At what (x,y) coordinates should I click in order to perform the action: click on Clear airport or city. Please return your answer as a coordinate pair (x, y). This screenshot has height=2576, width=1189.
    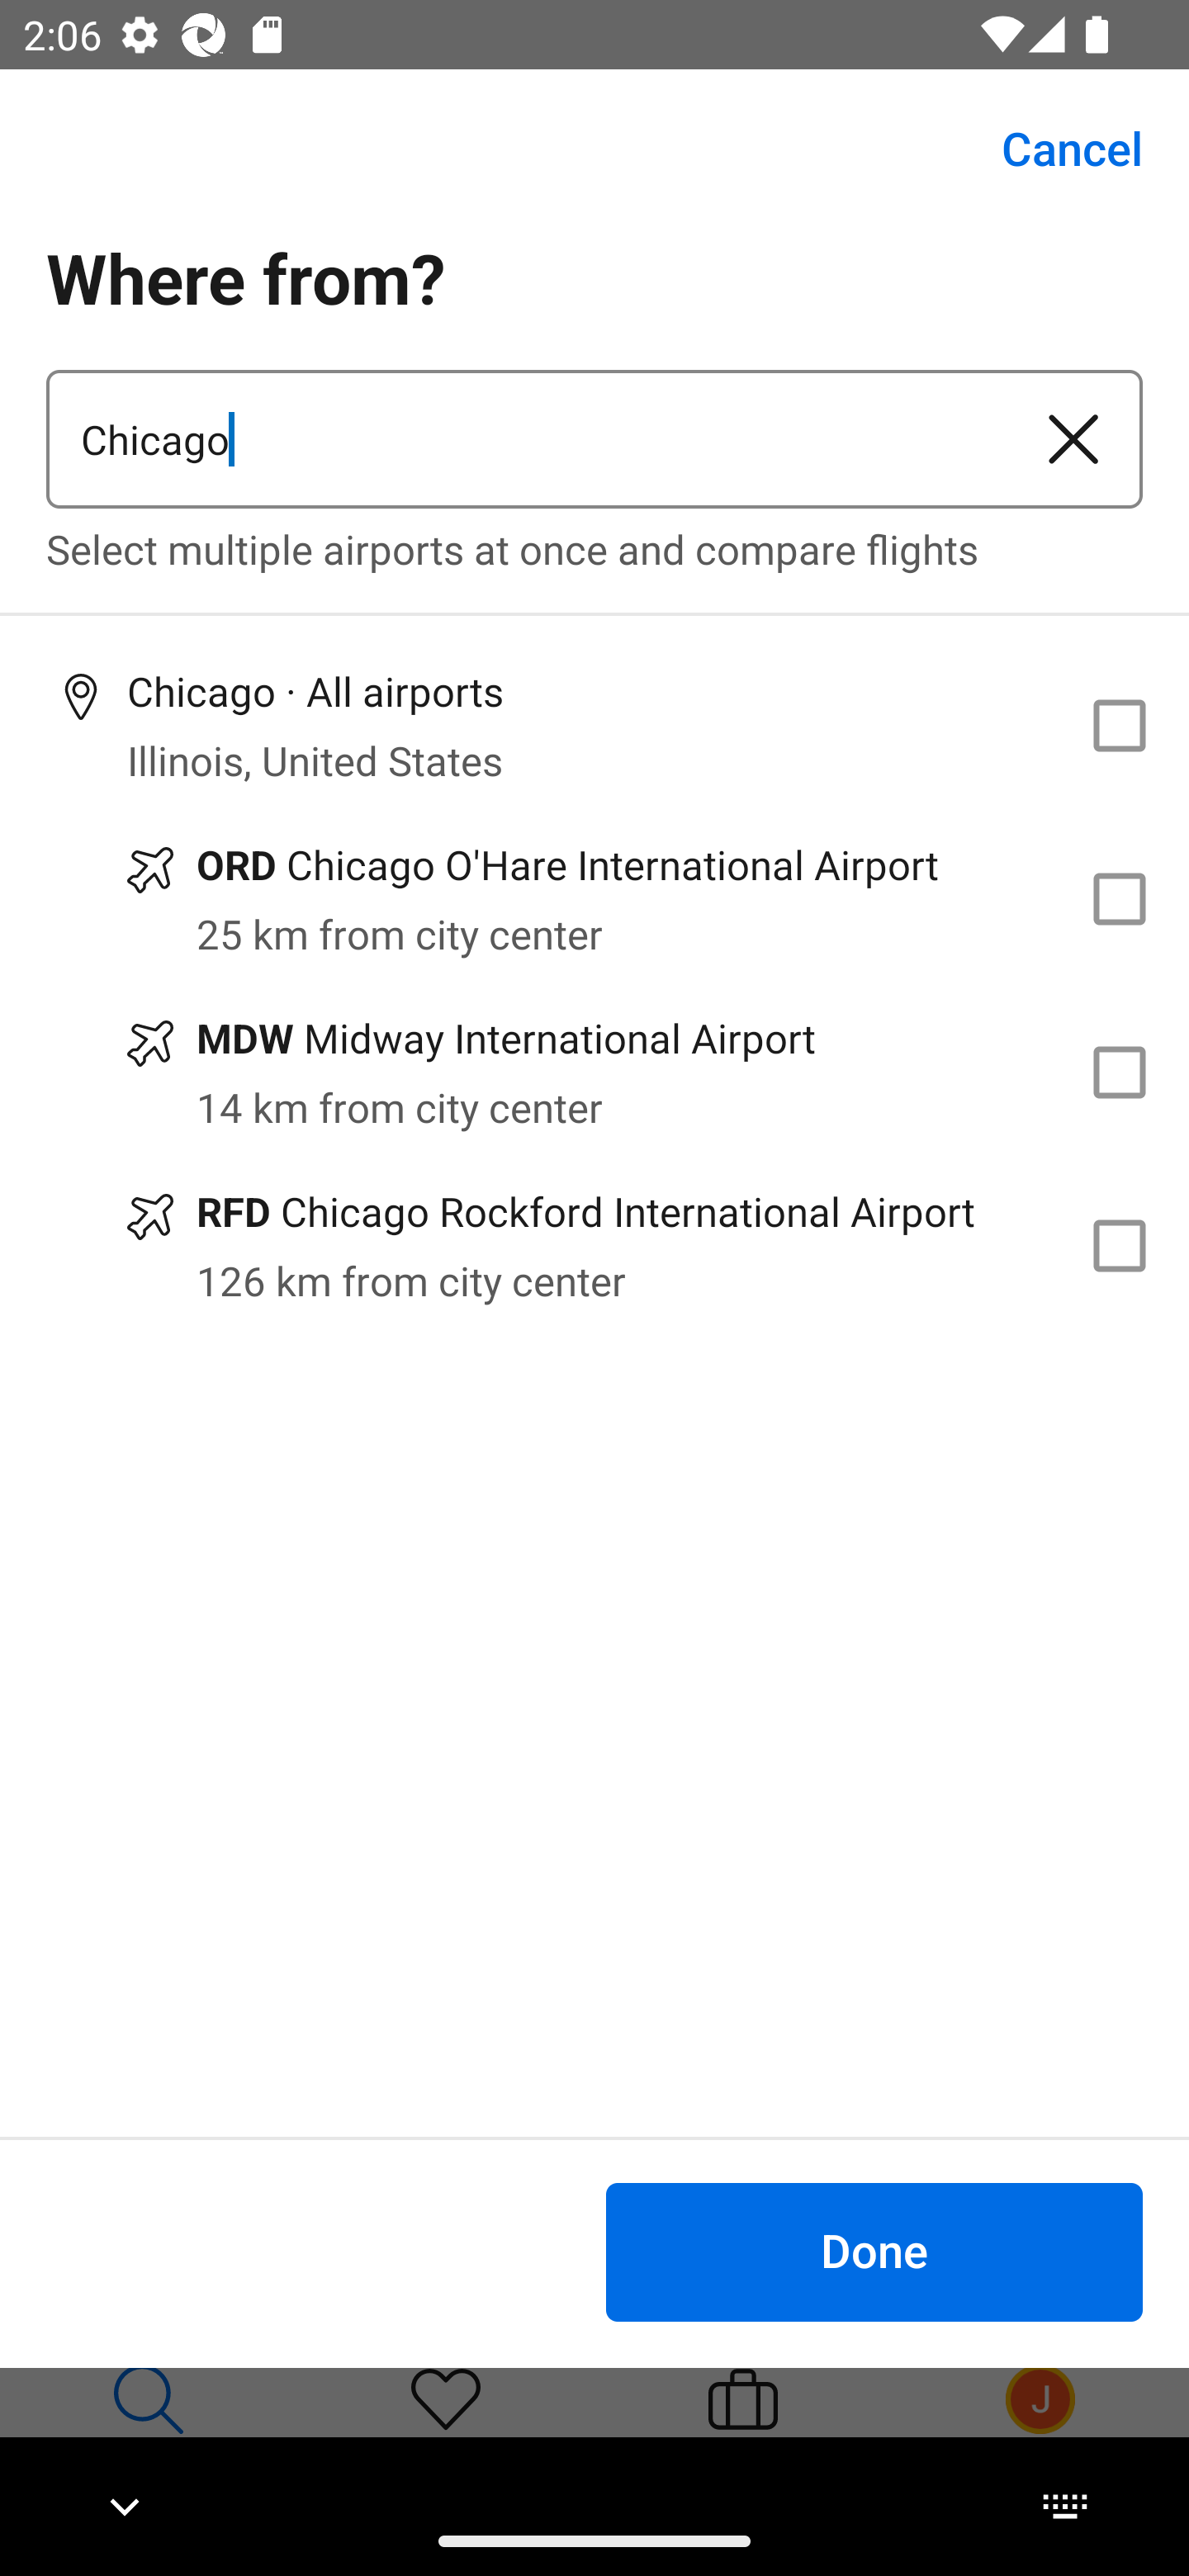
    Looking at the image, I should click on (1073, 439).